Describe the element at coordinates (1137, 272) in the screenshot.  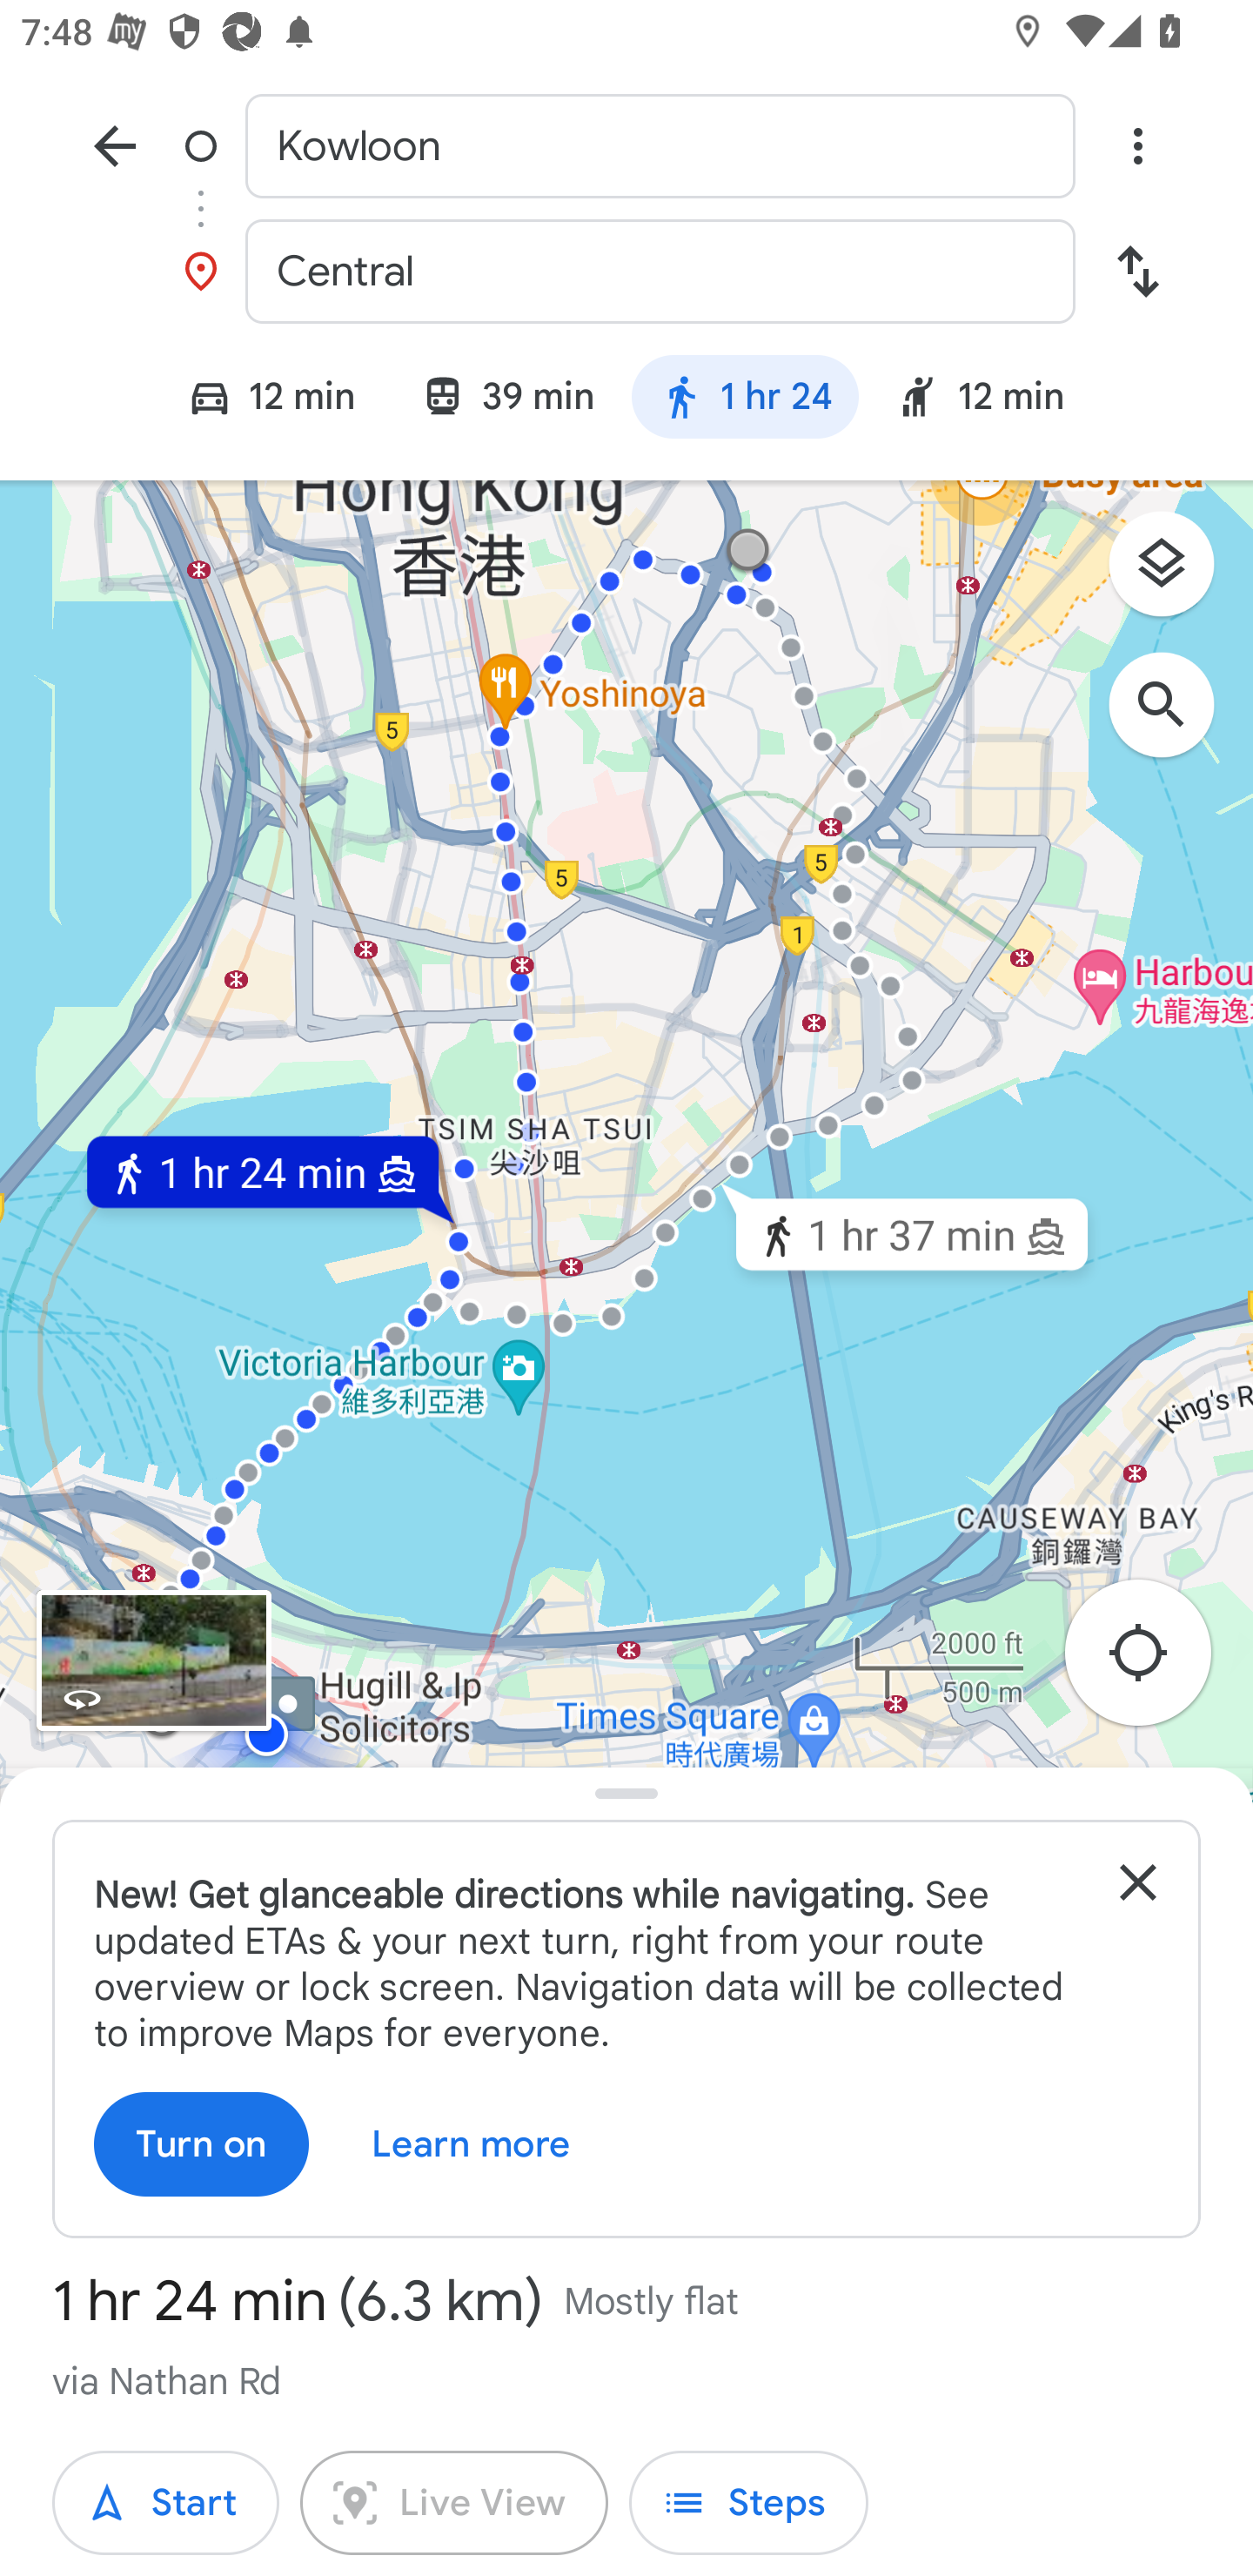
I see `Swap start and destination` at that location.